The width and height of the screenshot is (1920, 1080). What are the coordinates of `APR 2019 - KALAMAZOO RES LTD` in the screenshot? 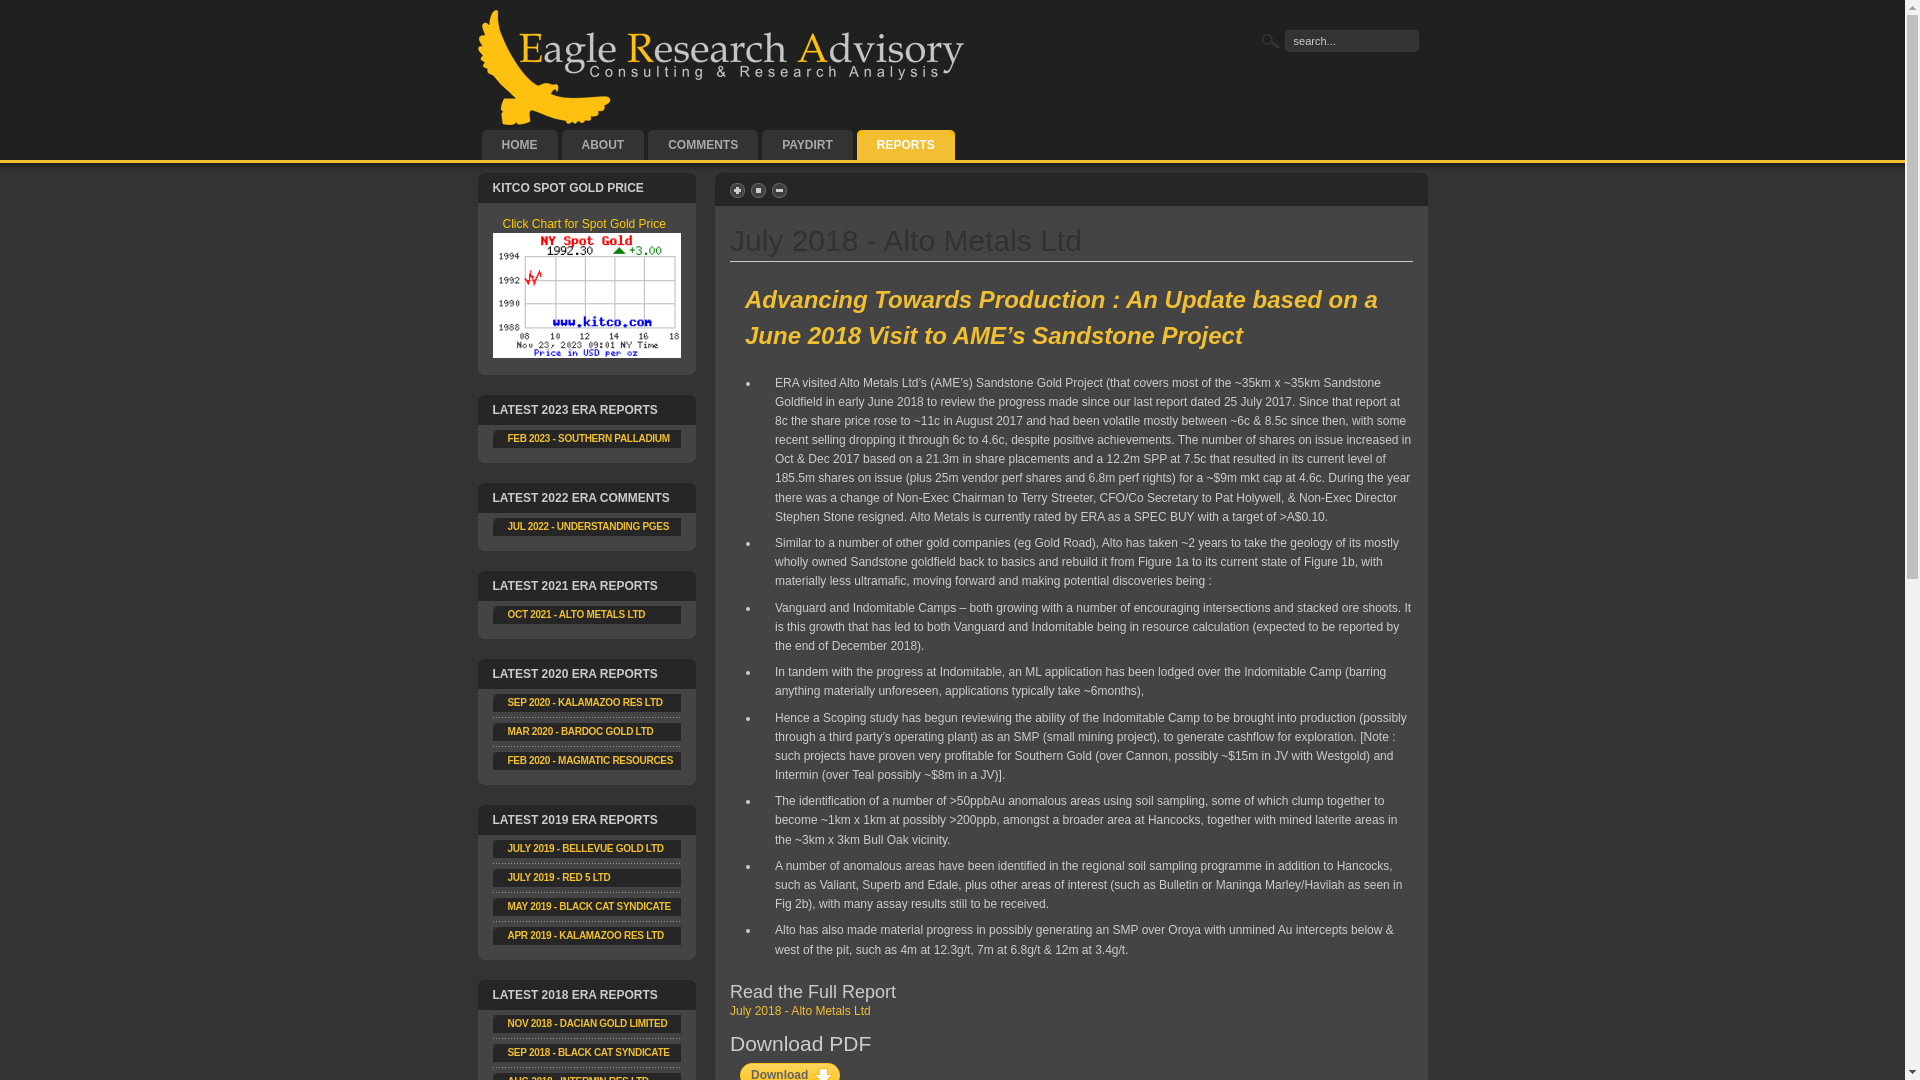 It's located at (586, 936).